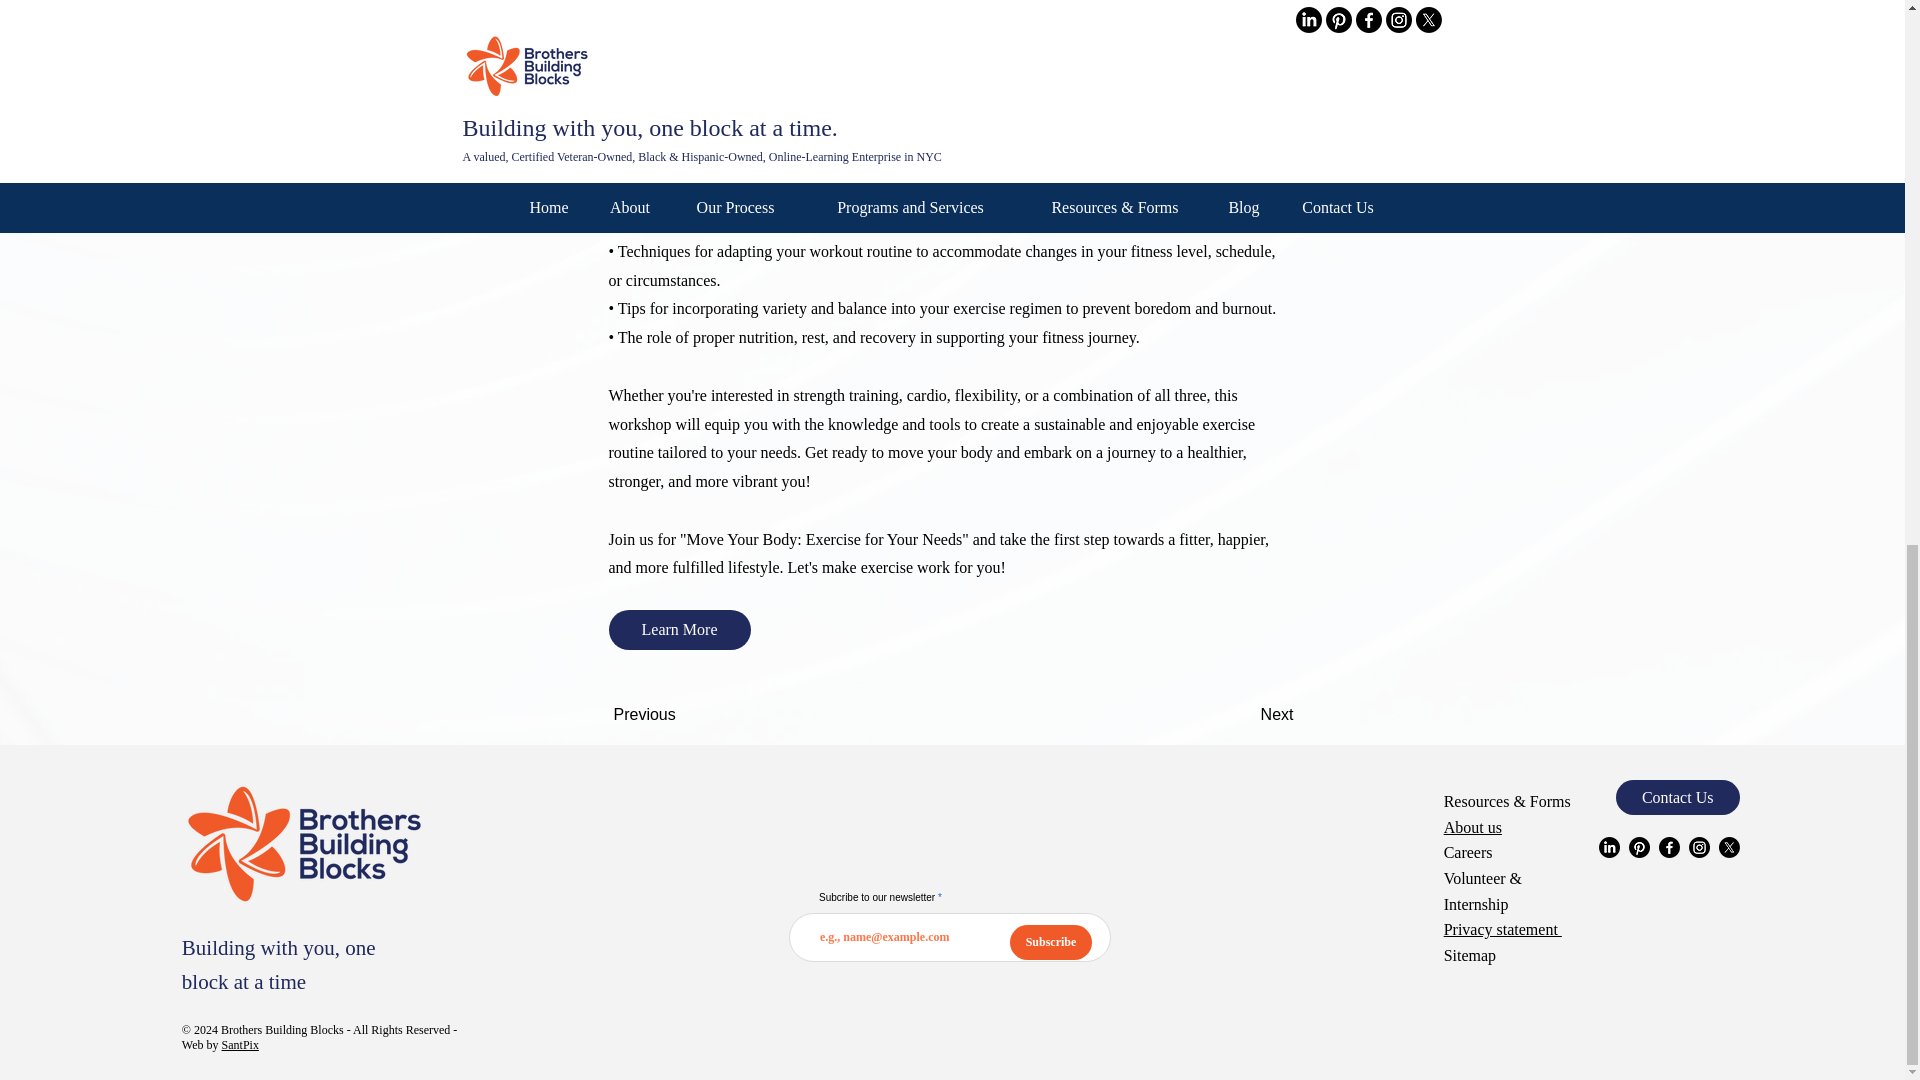  I want to click on Contact Us, so click(1678, 797).